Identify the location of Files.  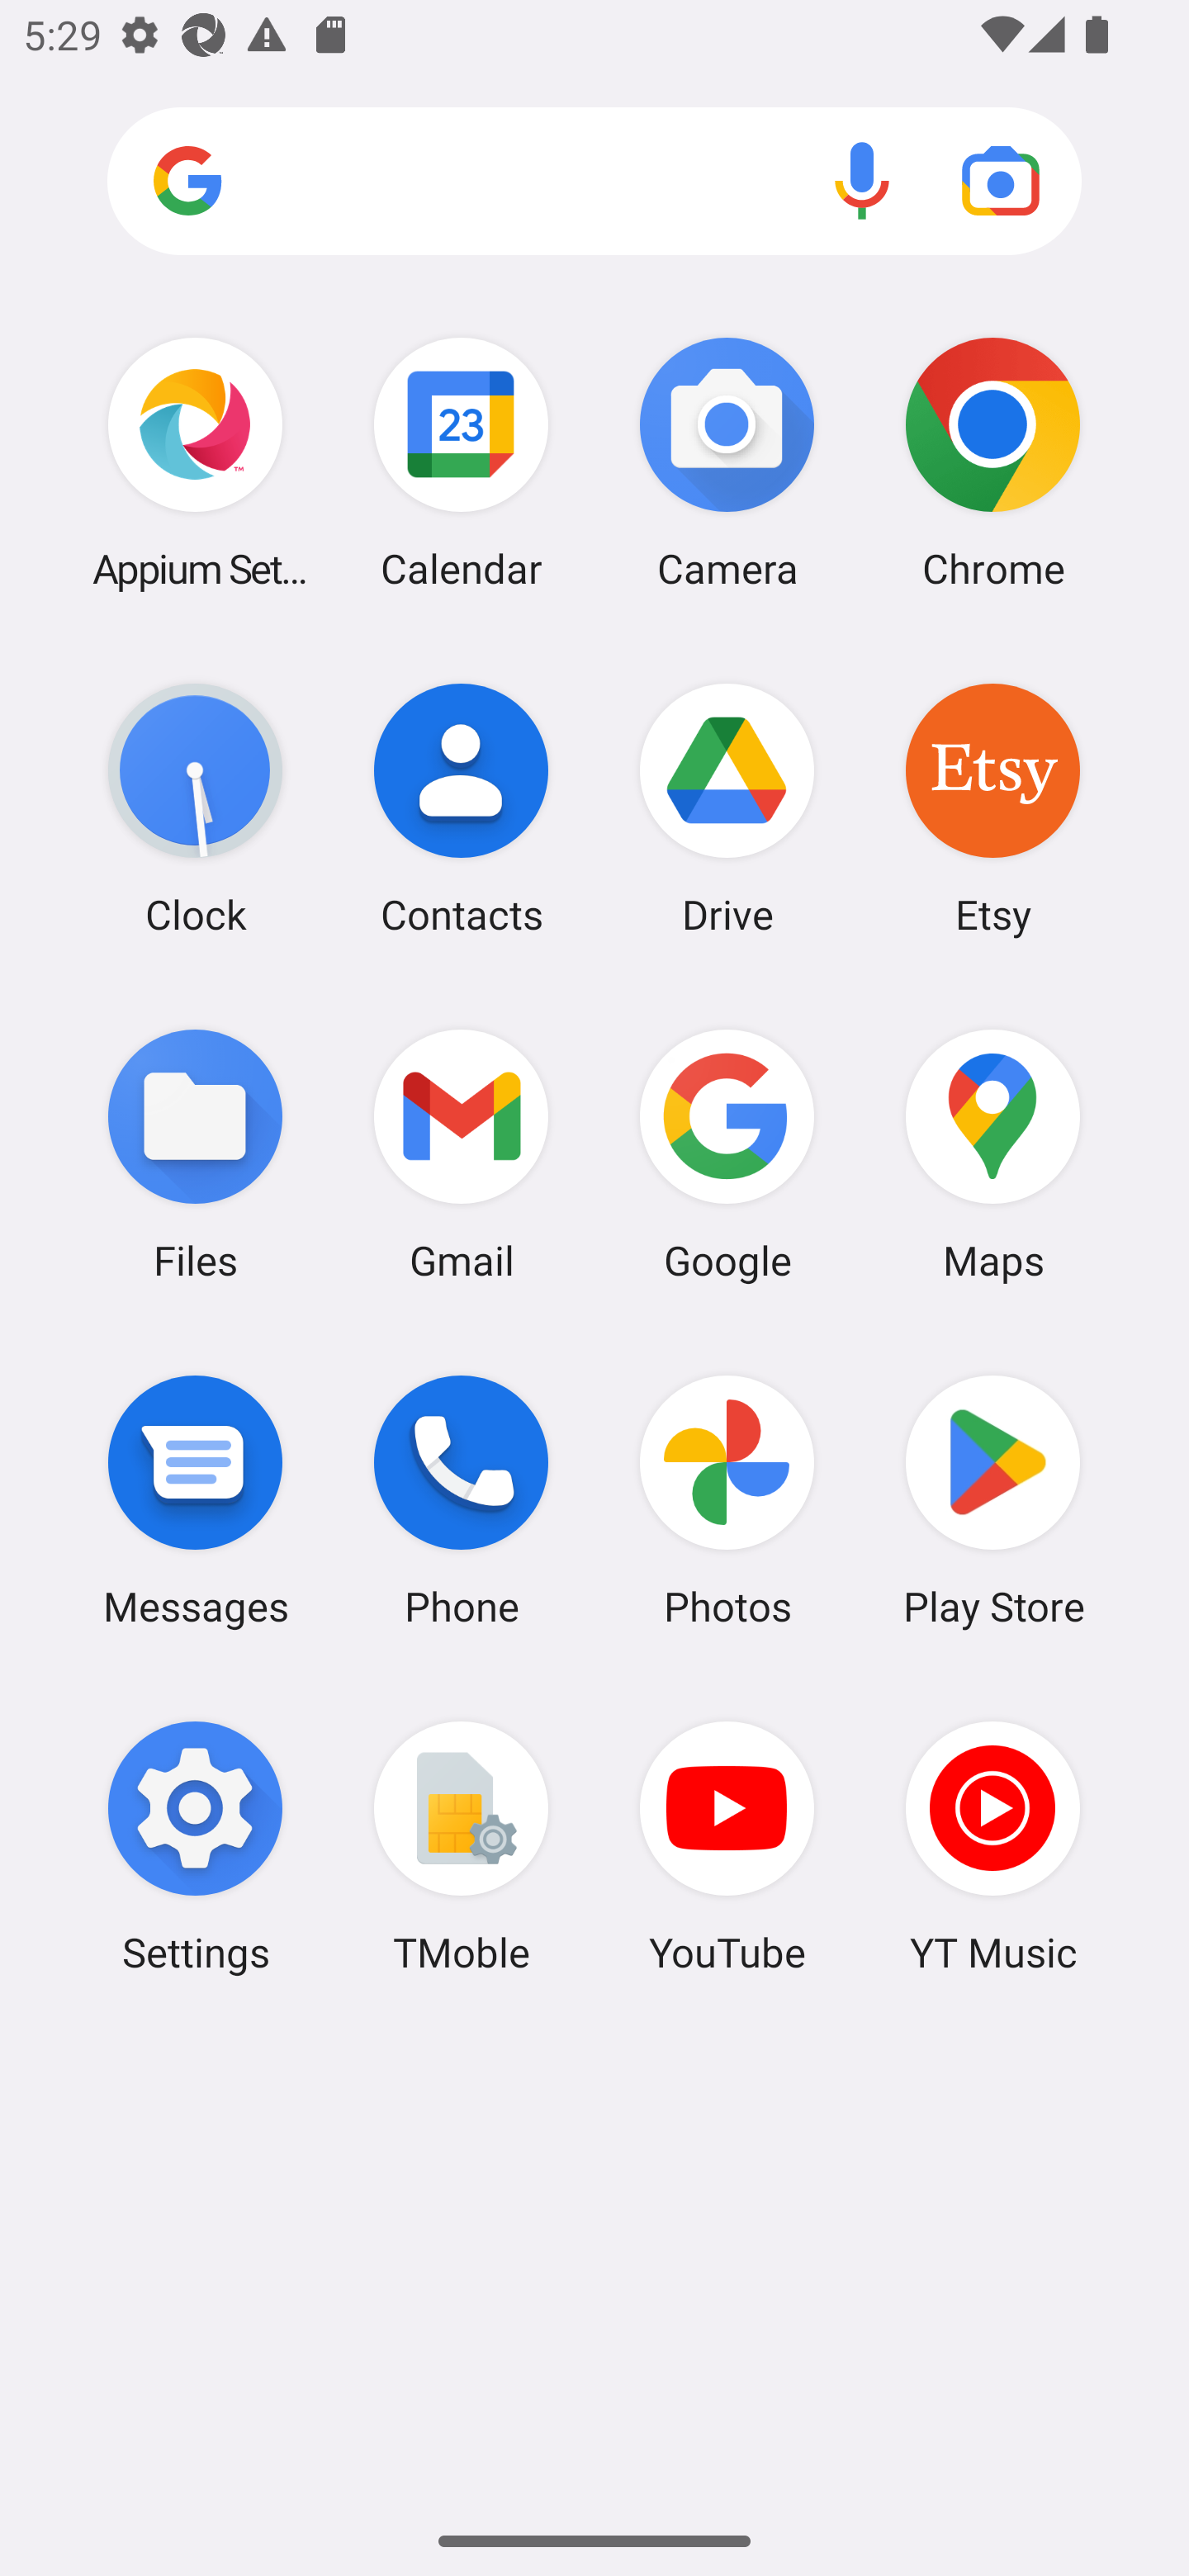
(195, 1153).